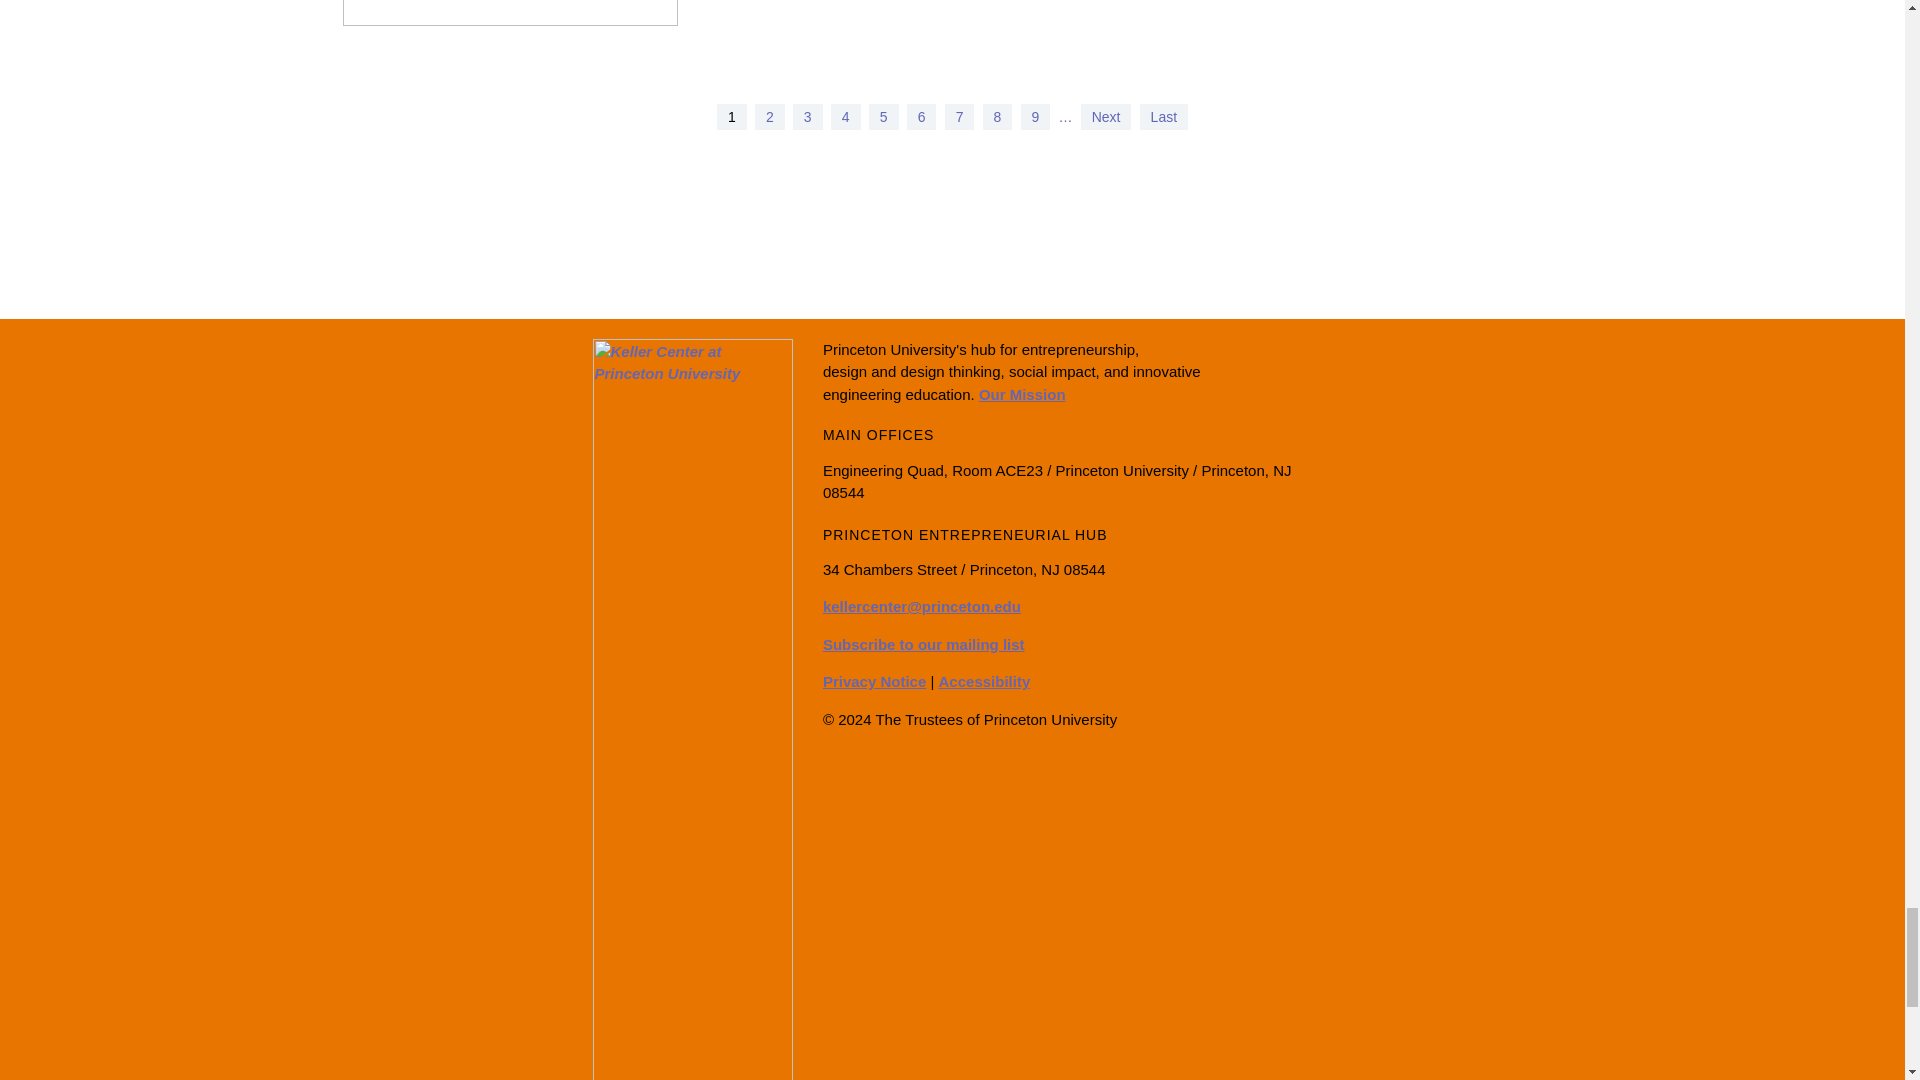 This screenshot has height=1080, width=1920. What do you see at coordinates (1164, 116) in the screenshot?
I see `Go to last page` at bounding box center [1164, 116].